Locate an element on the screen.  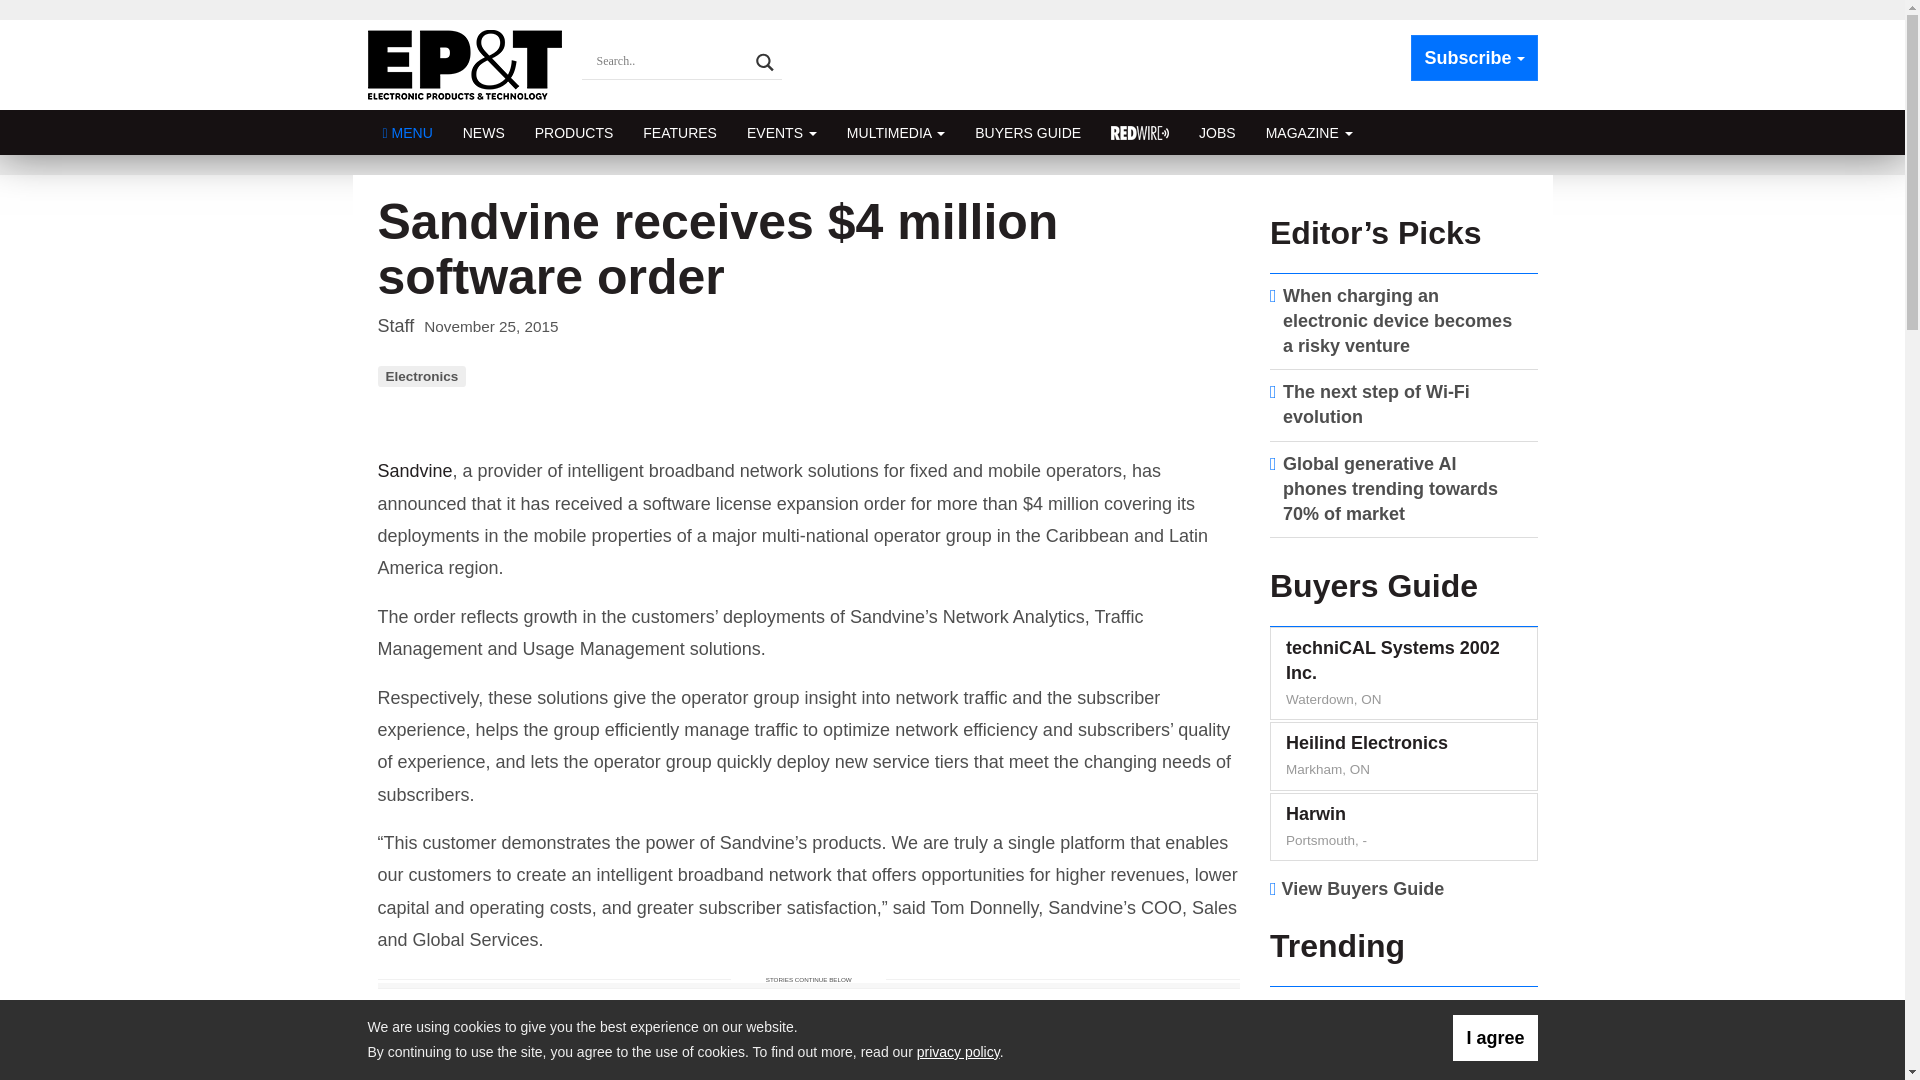
PRODUCTS is located at coordinates (574, 132).